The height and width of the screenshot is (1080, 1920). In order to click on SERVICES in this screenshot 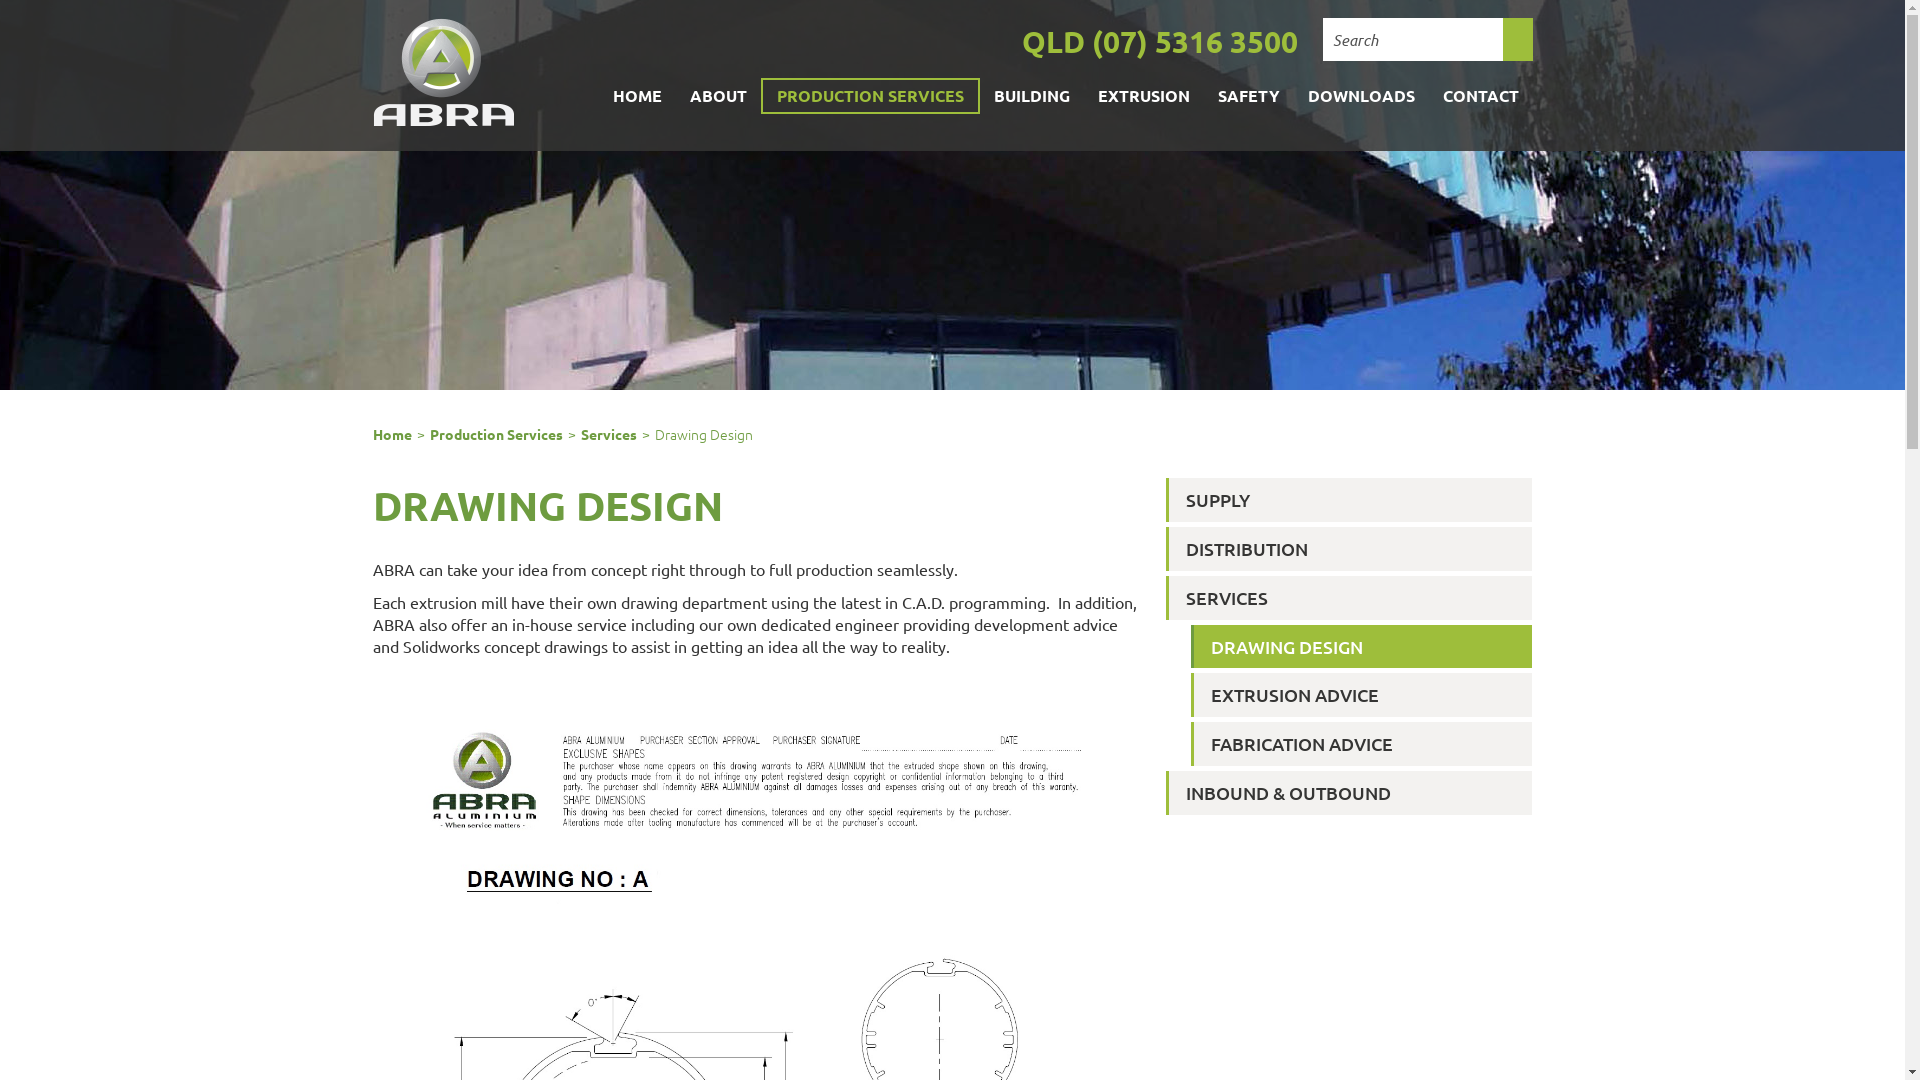, I will do `click(1350, 598)`.